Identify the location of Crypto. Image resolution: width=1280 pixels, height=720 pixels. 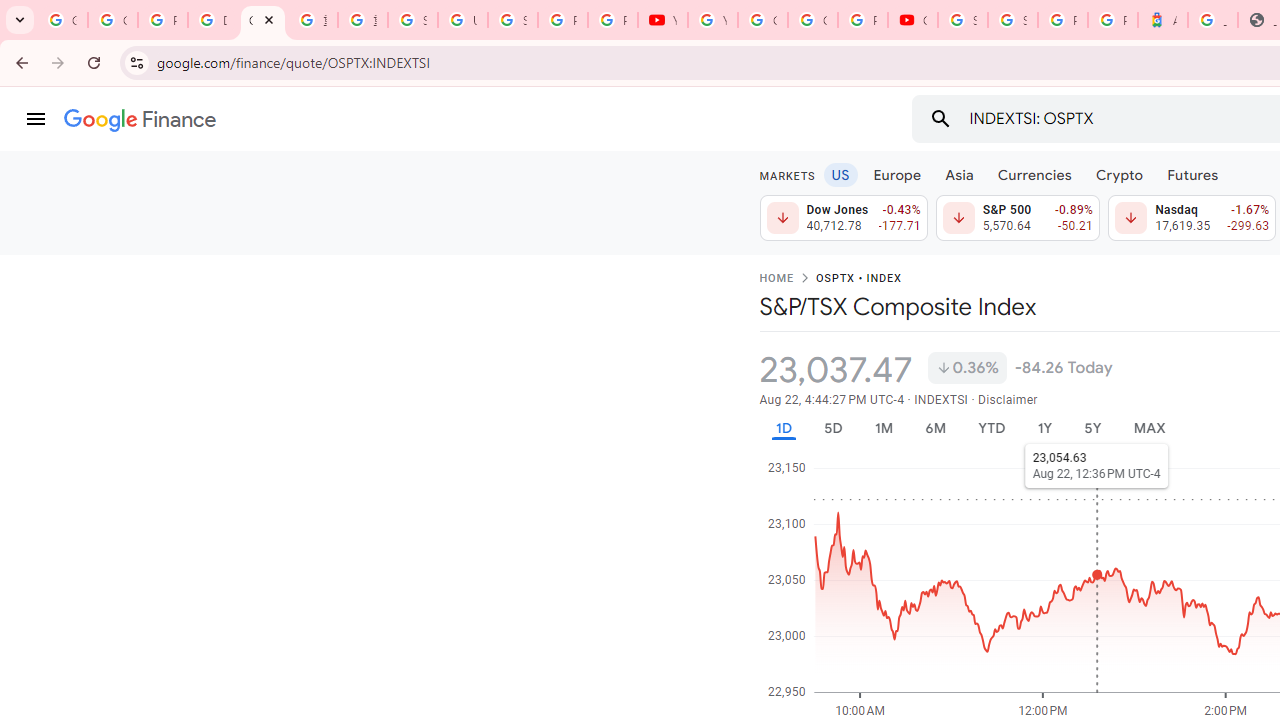
(1119, 174).